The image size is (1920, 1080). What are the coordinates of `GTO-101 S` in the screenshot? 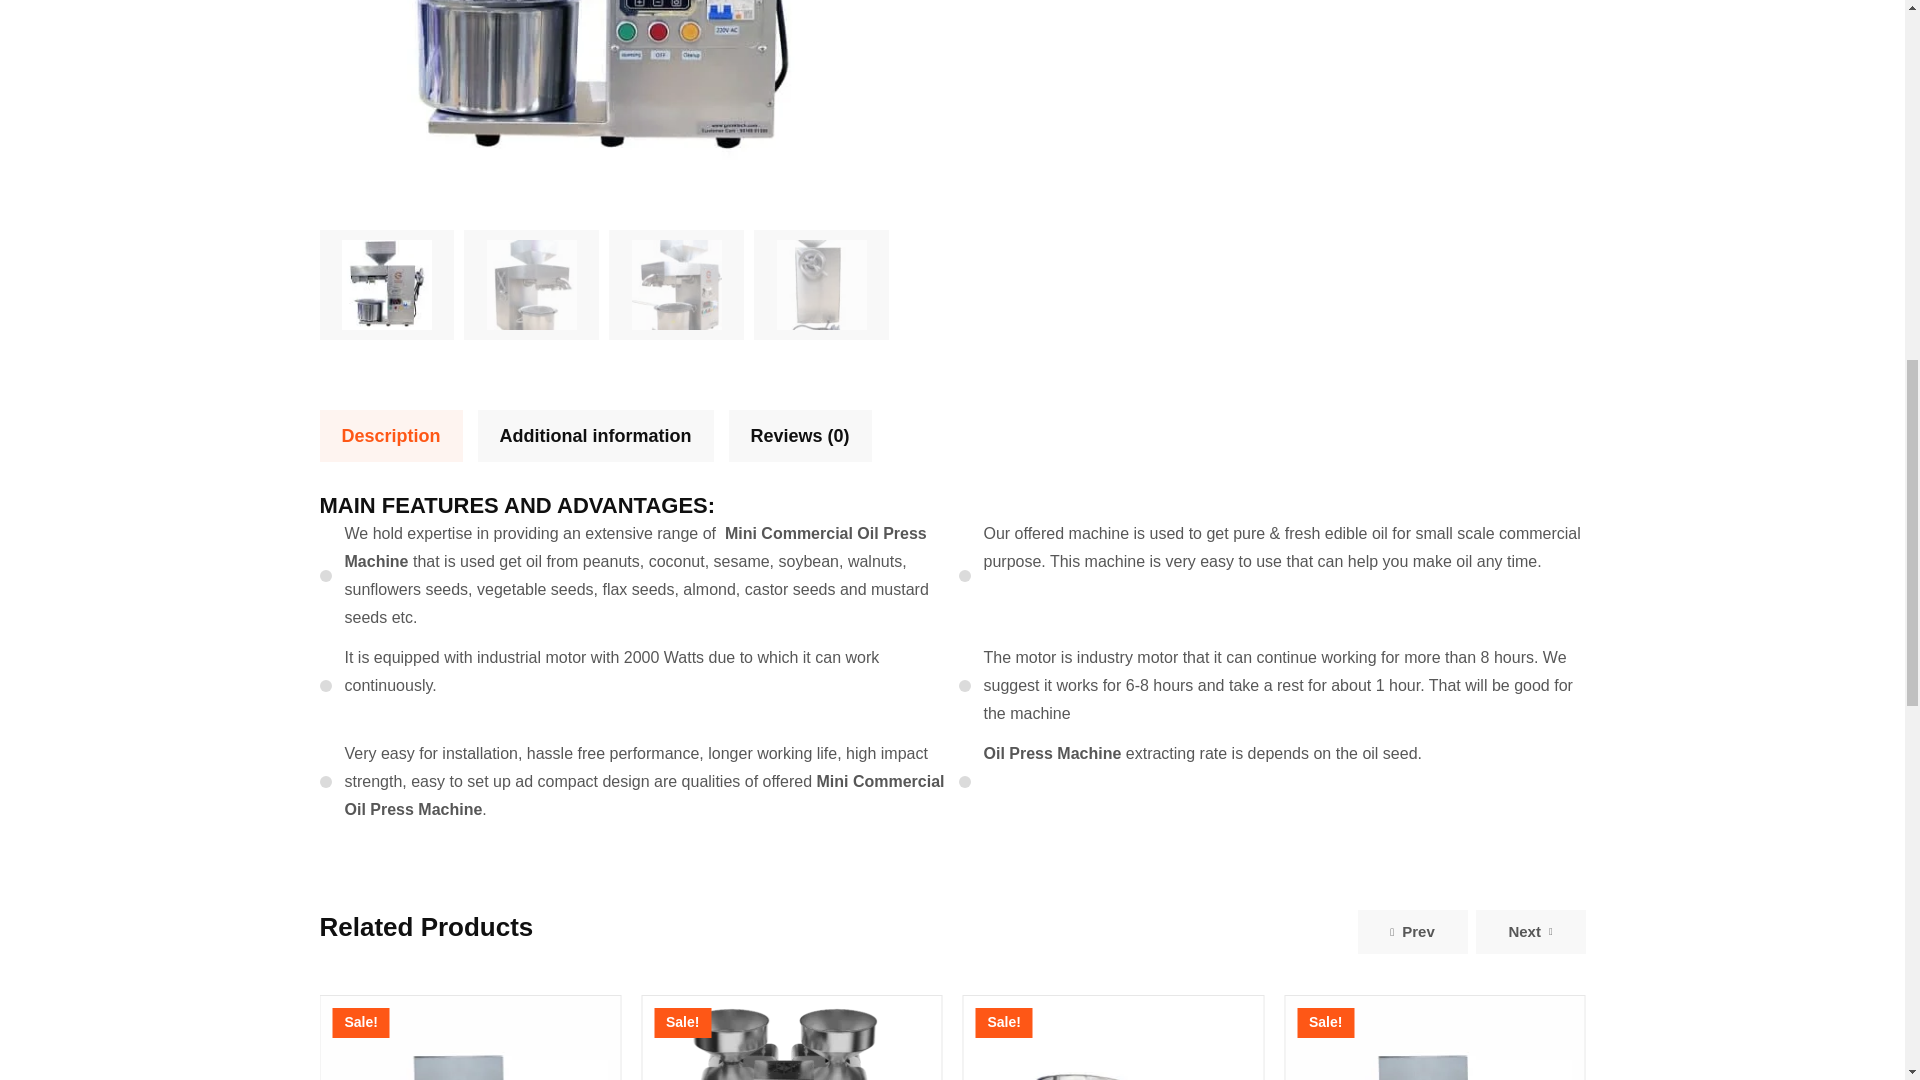 It's located at (605, 110).